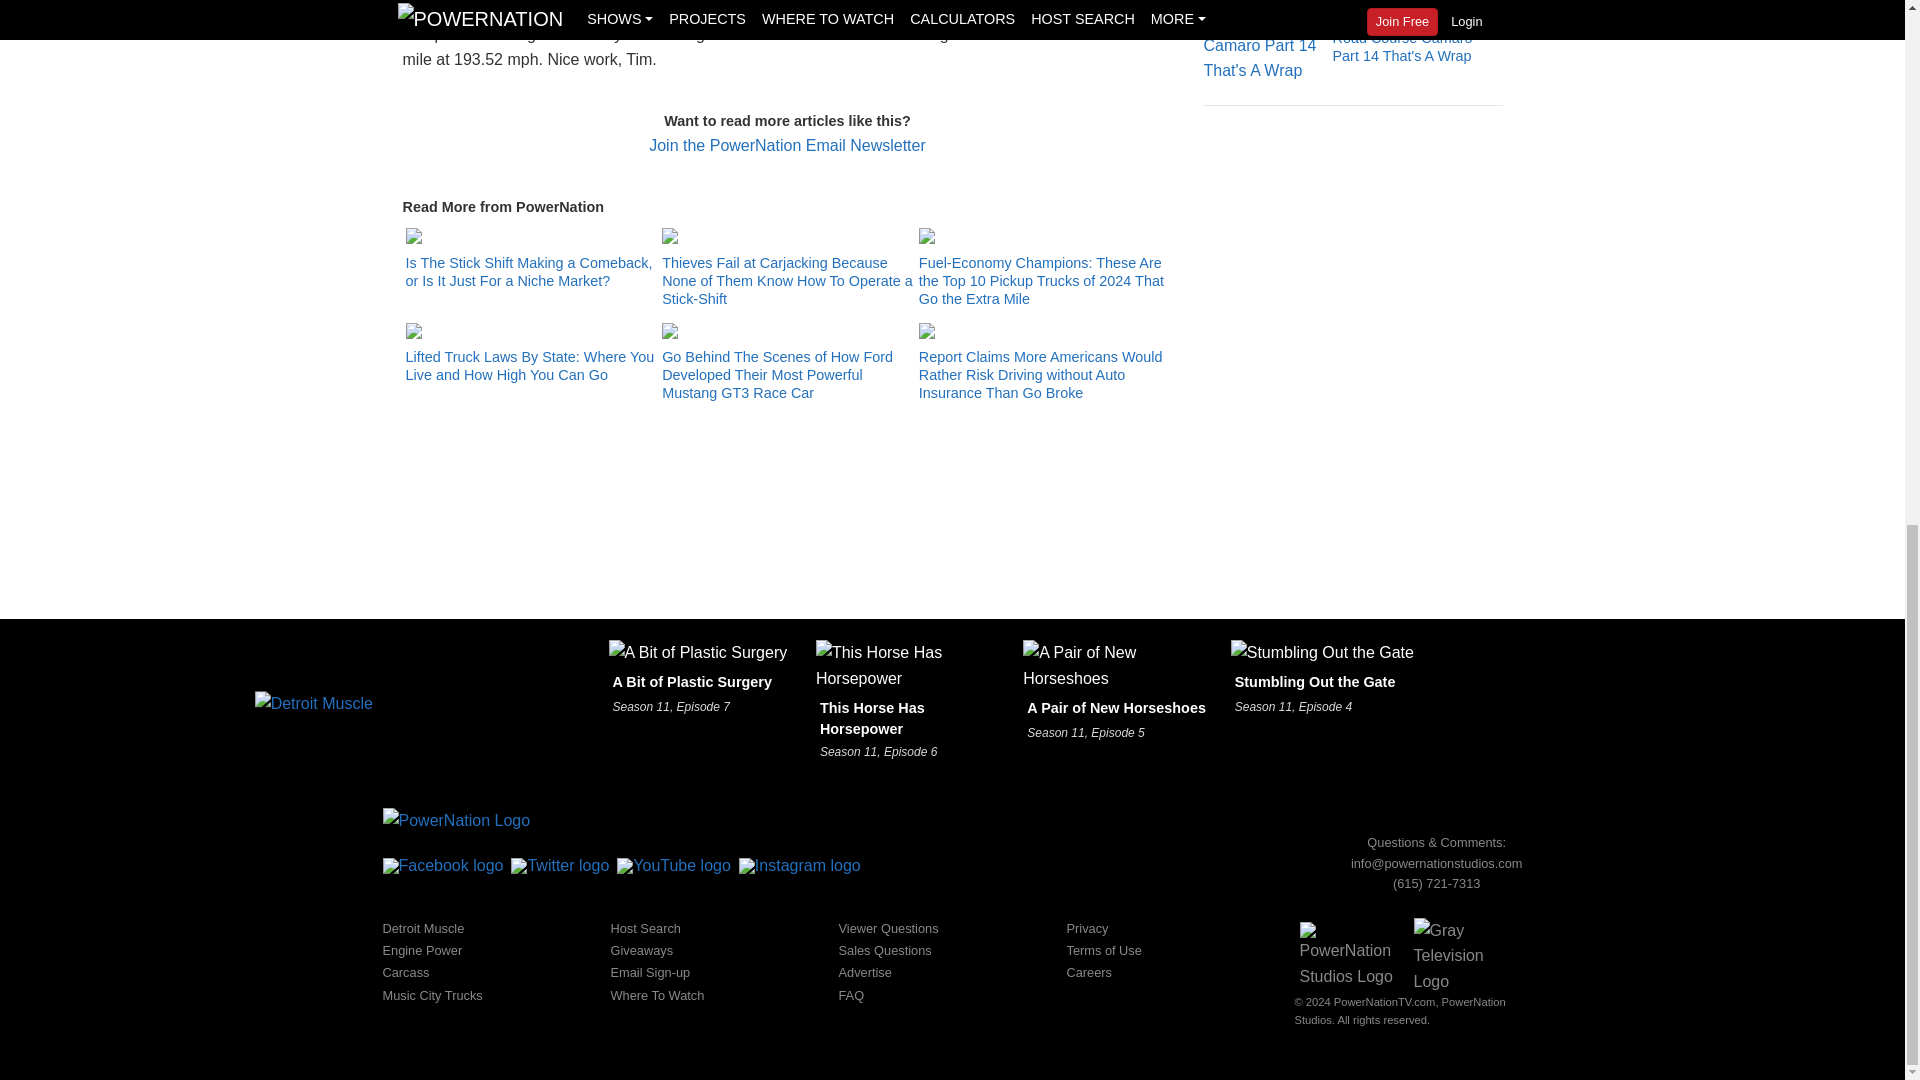 Image resolution: width=1920 pixels, height=1080 pixels. Describe the element at coordinates (442, 865) in the screenshot. I see `Follow PowerNation TV on Facebook` at that location.